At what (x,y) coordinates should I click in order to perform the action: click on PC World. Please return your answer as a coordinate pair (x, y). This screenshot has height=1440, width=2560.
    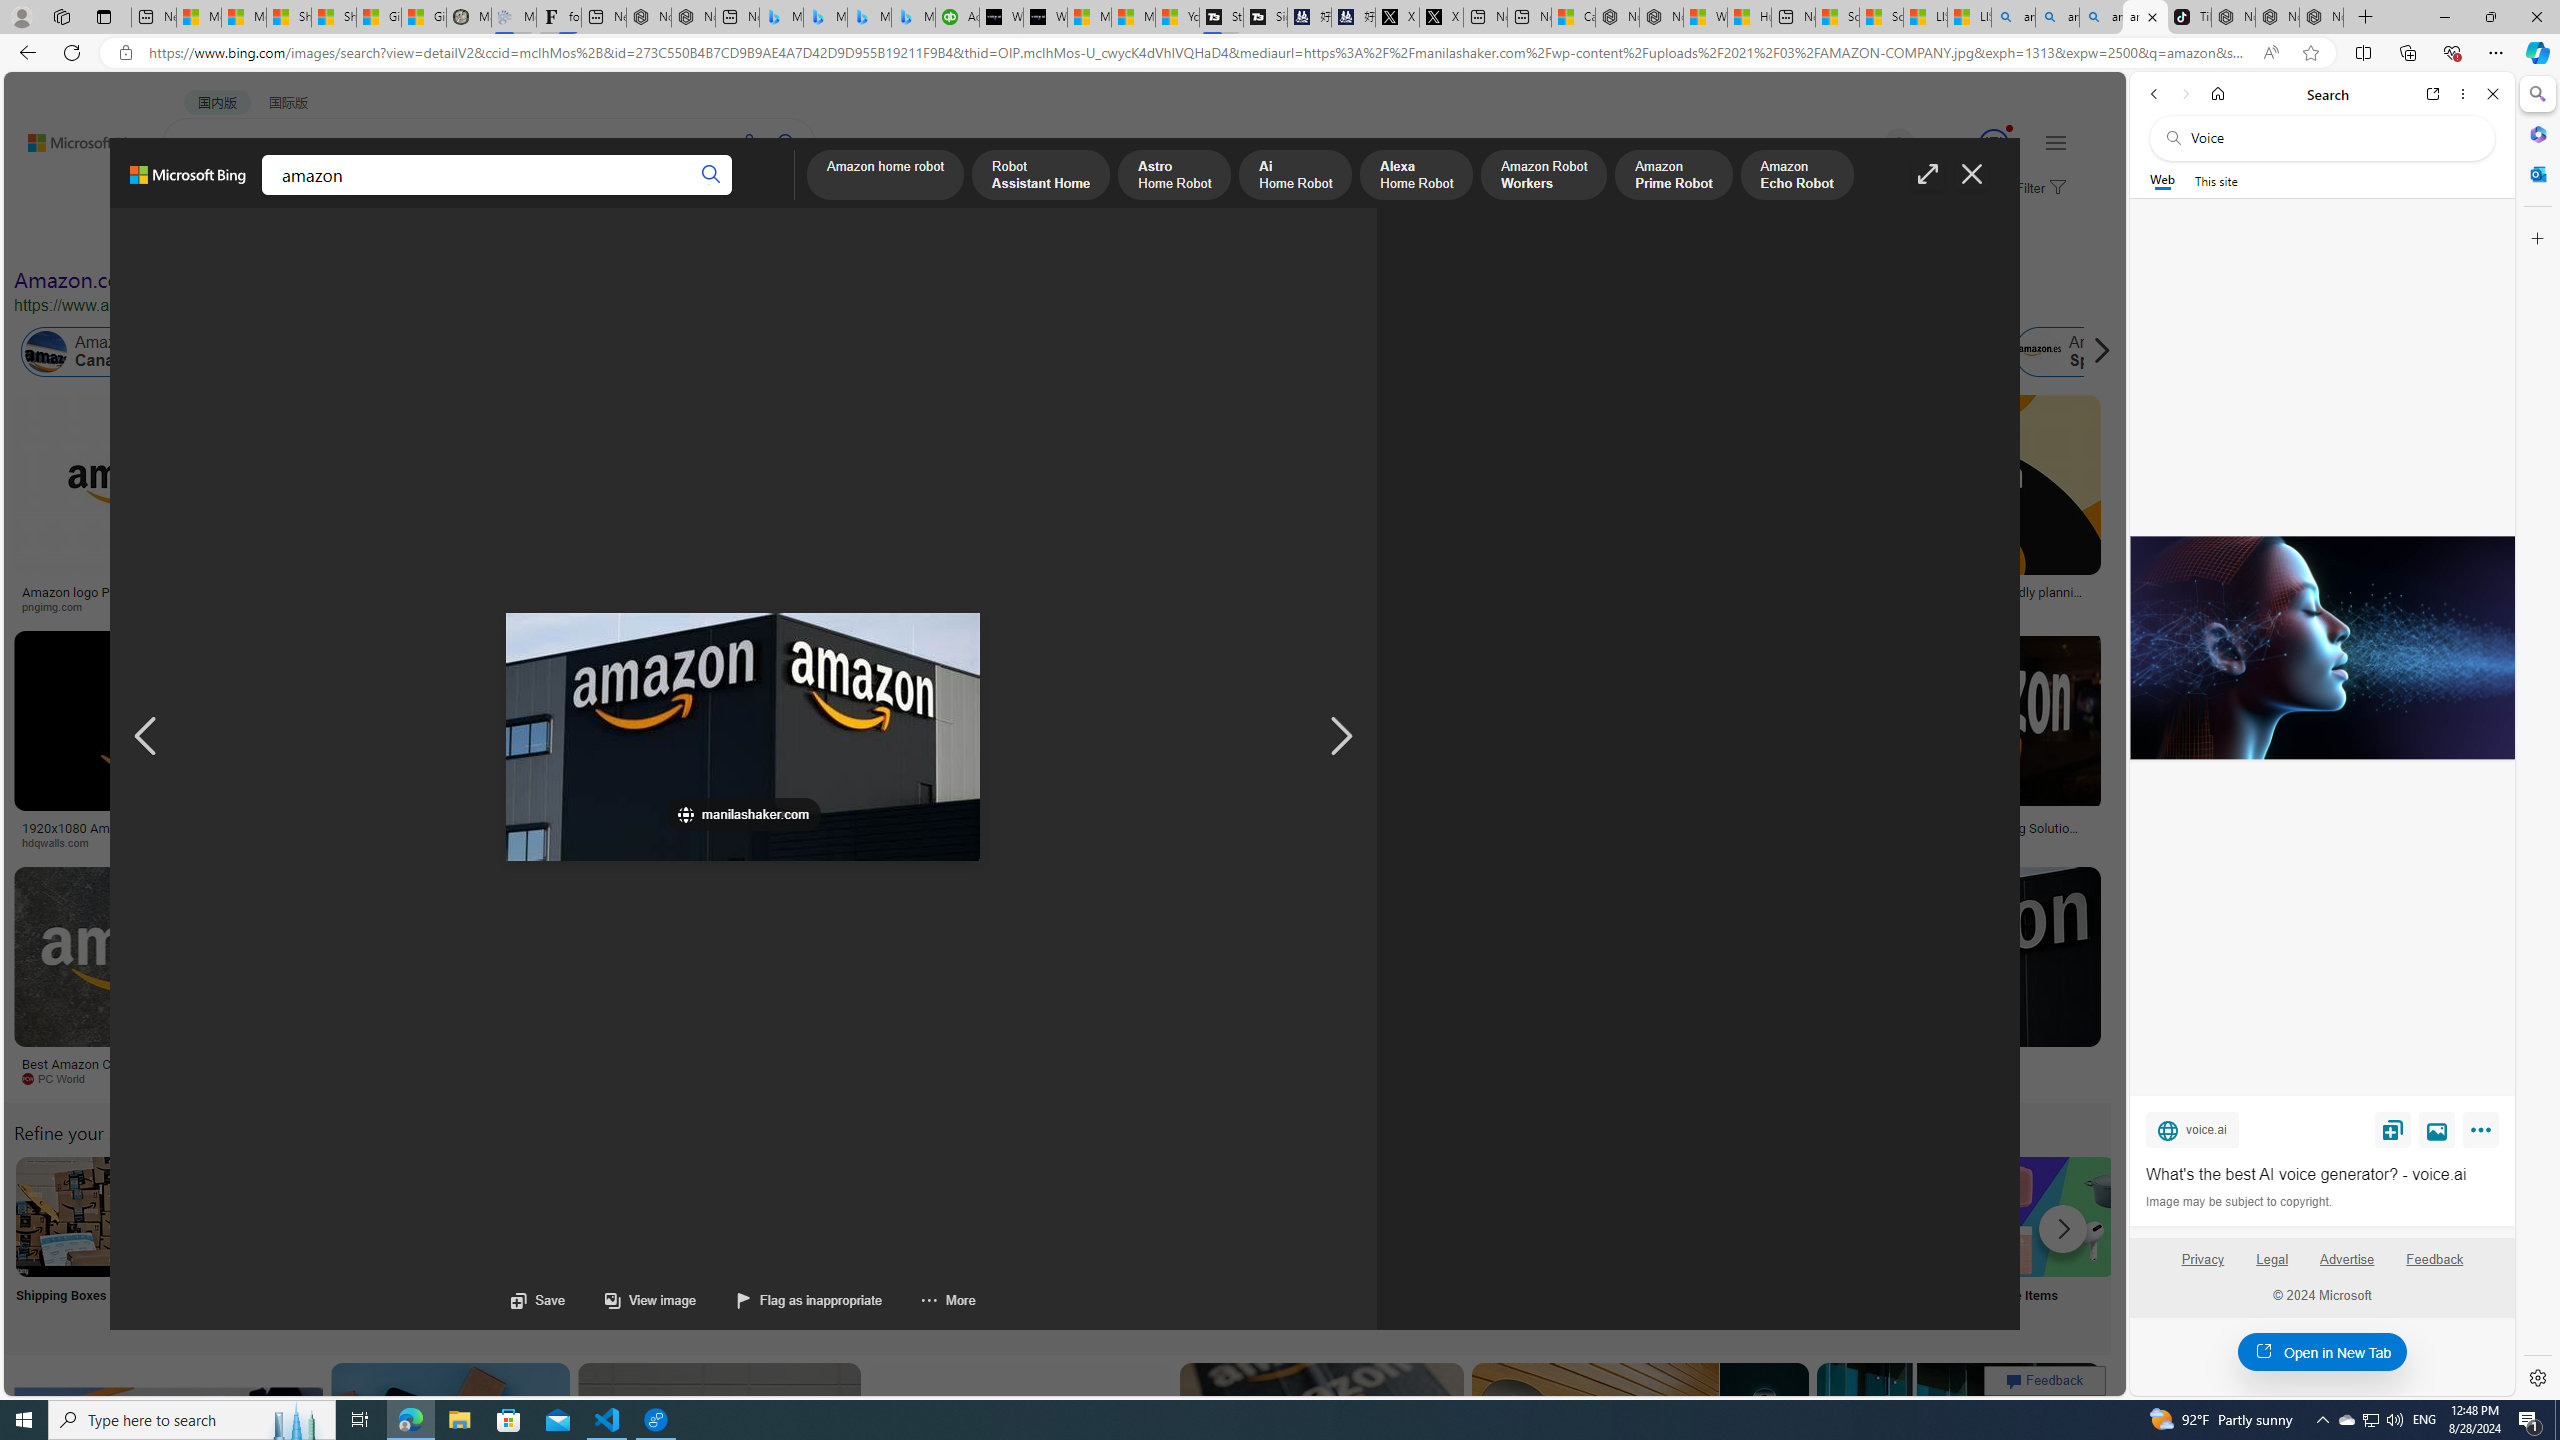
    Looking at the image, I should click on (61, 1078).